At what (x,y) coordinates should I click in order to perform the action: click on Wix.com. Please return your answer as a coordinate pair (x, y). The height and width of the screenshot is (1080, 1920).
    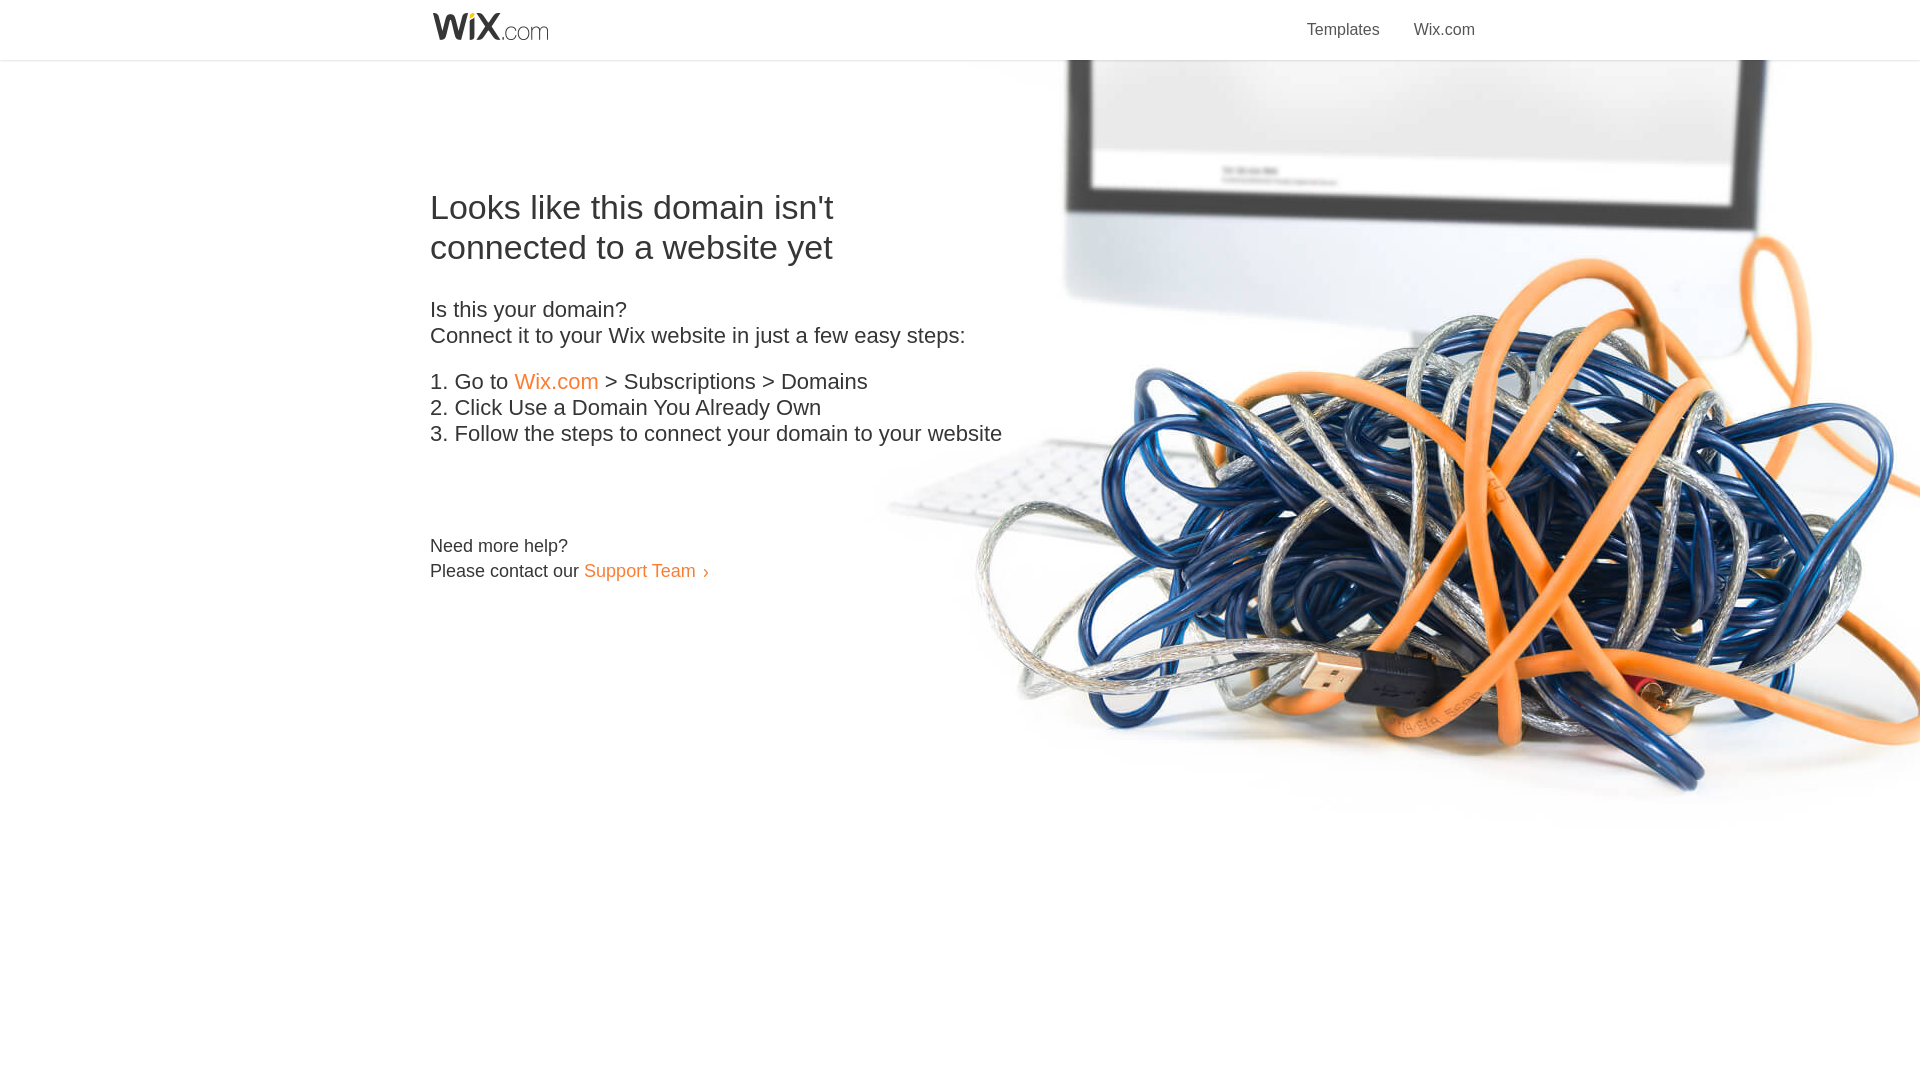
    Looking at the image, I should click on (1444, 18).